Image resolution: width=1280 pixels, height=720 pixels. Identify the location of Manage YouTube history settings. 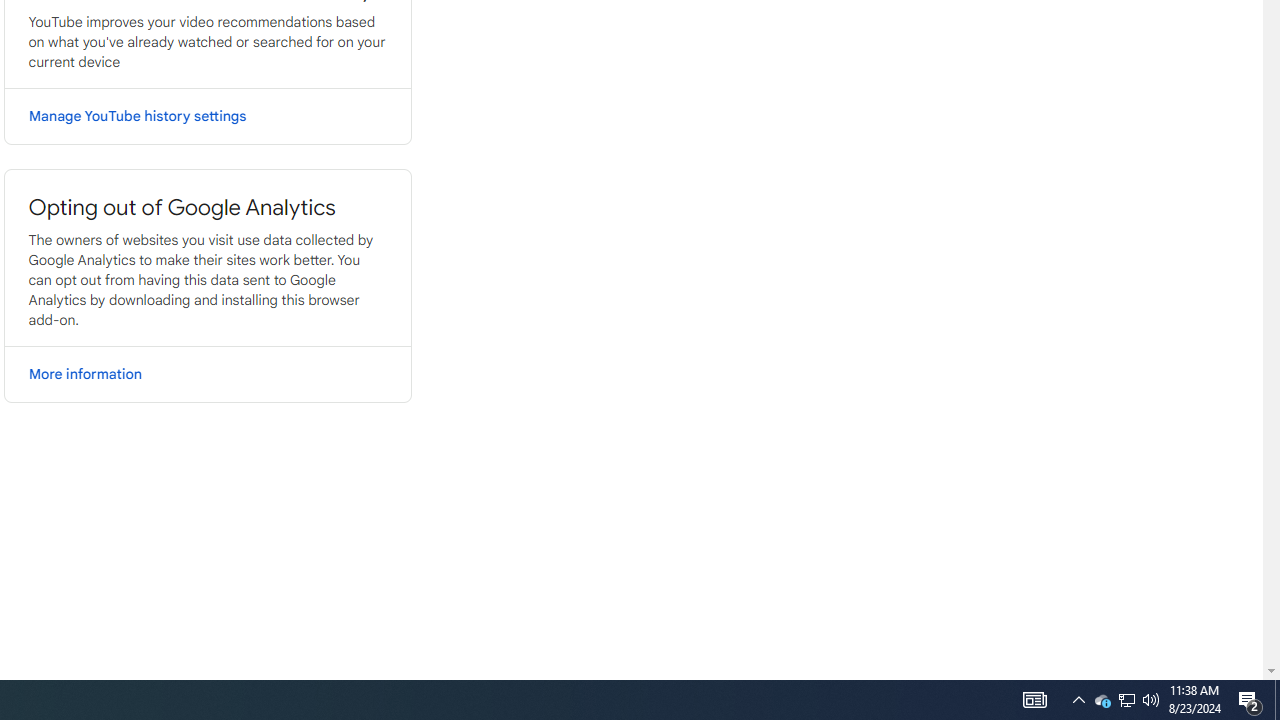
(206, 116).